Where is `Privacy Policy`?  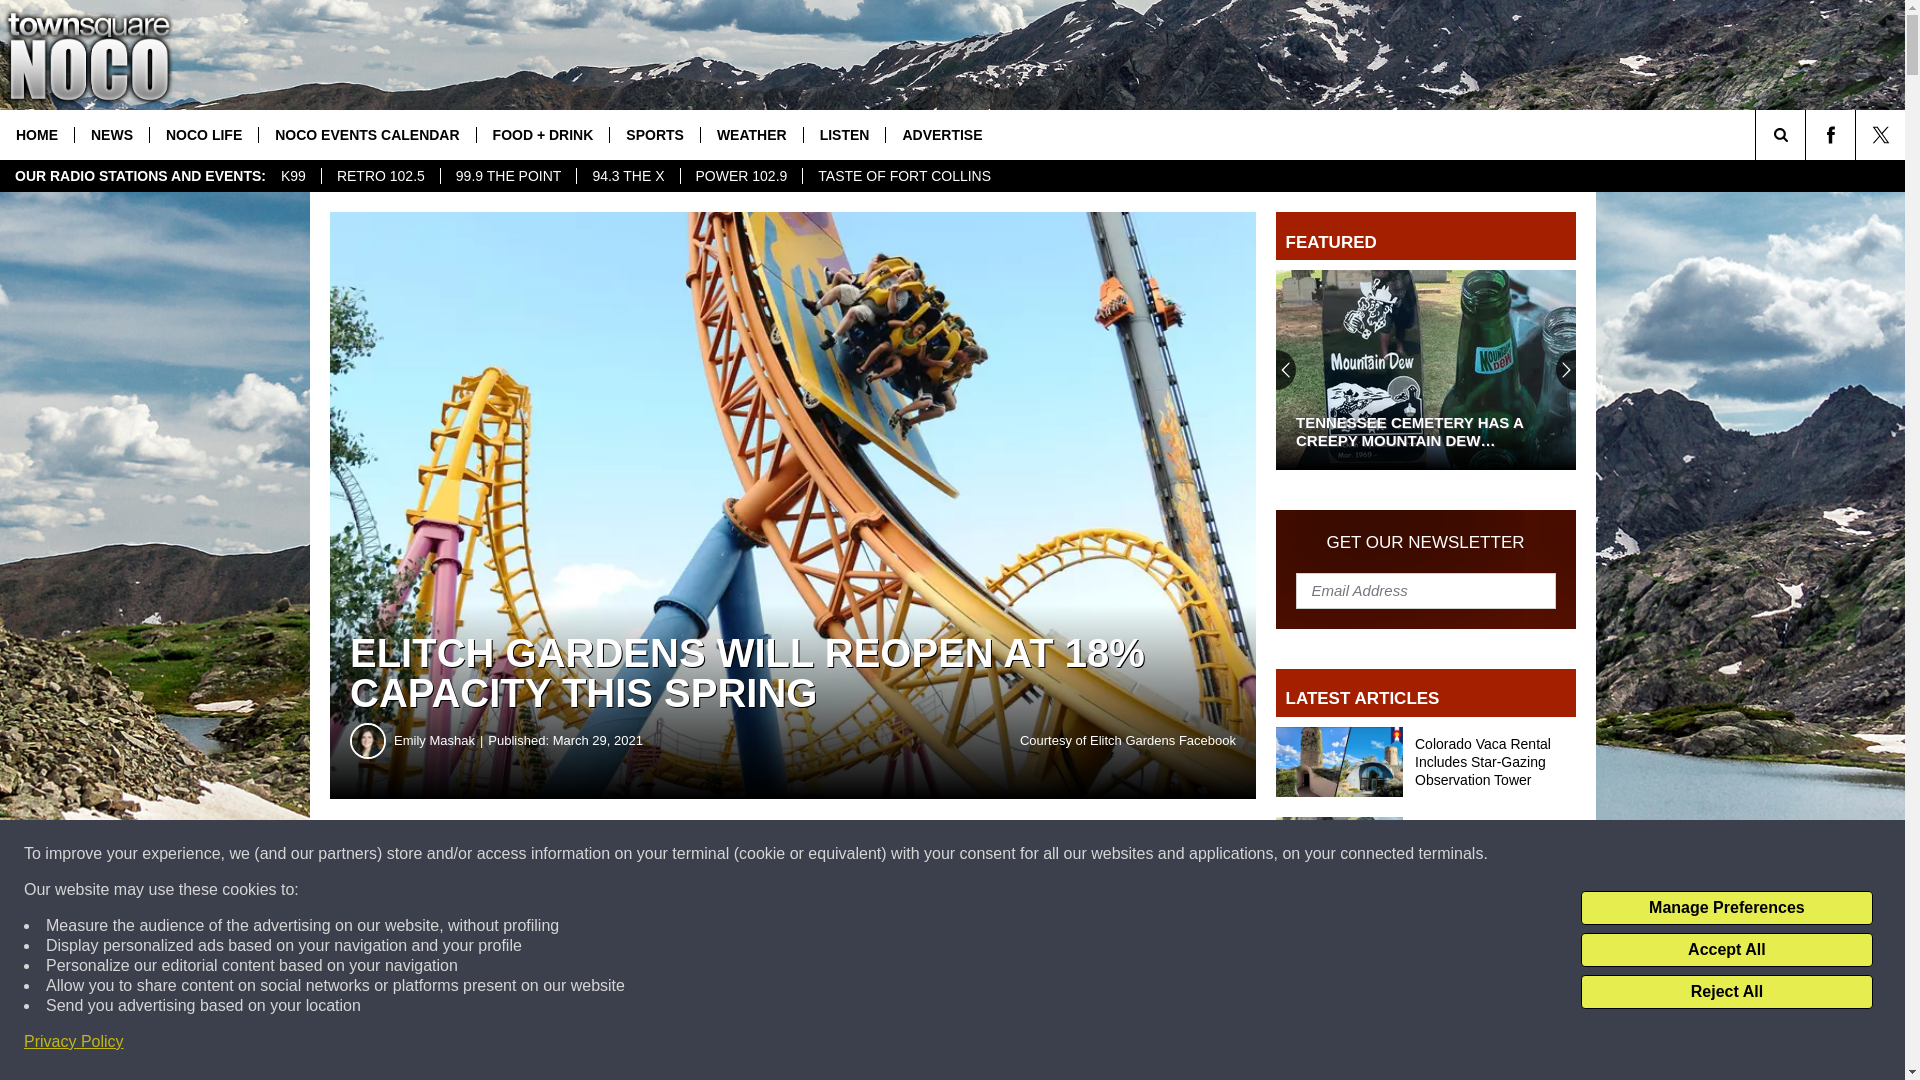 Privacy Policy is located at coordinates (74, 1042).